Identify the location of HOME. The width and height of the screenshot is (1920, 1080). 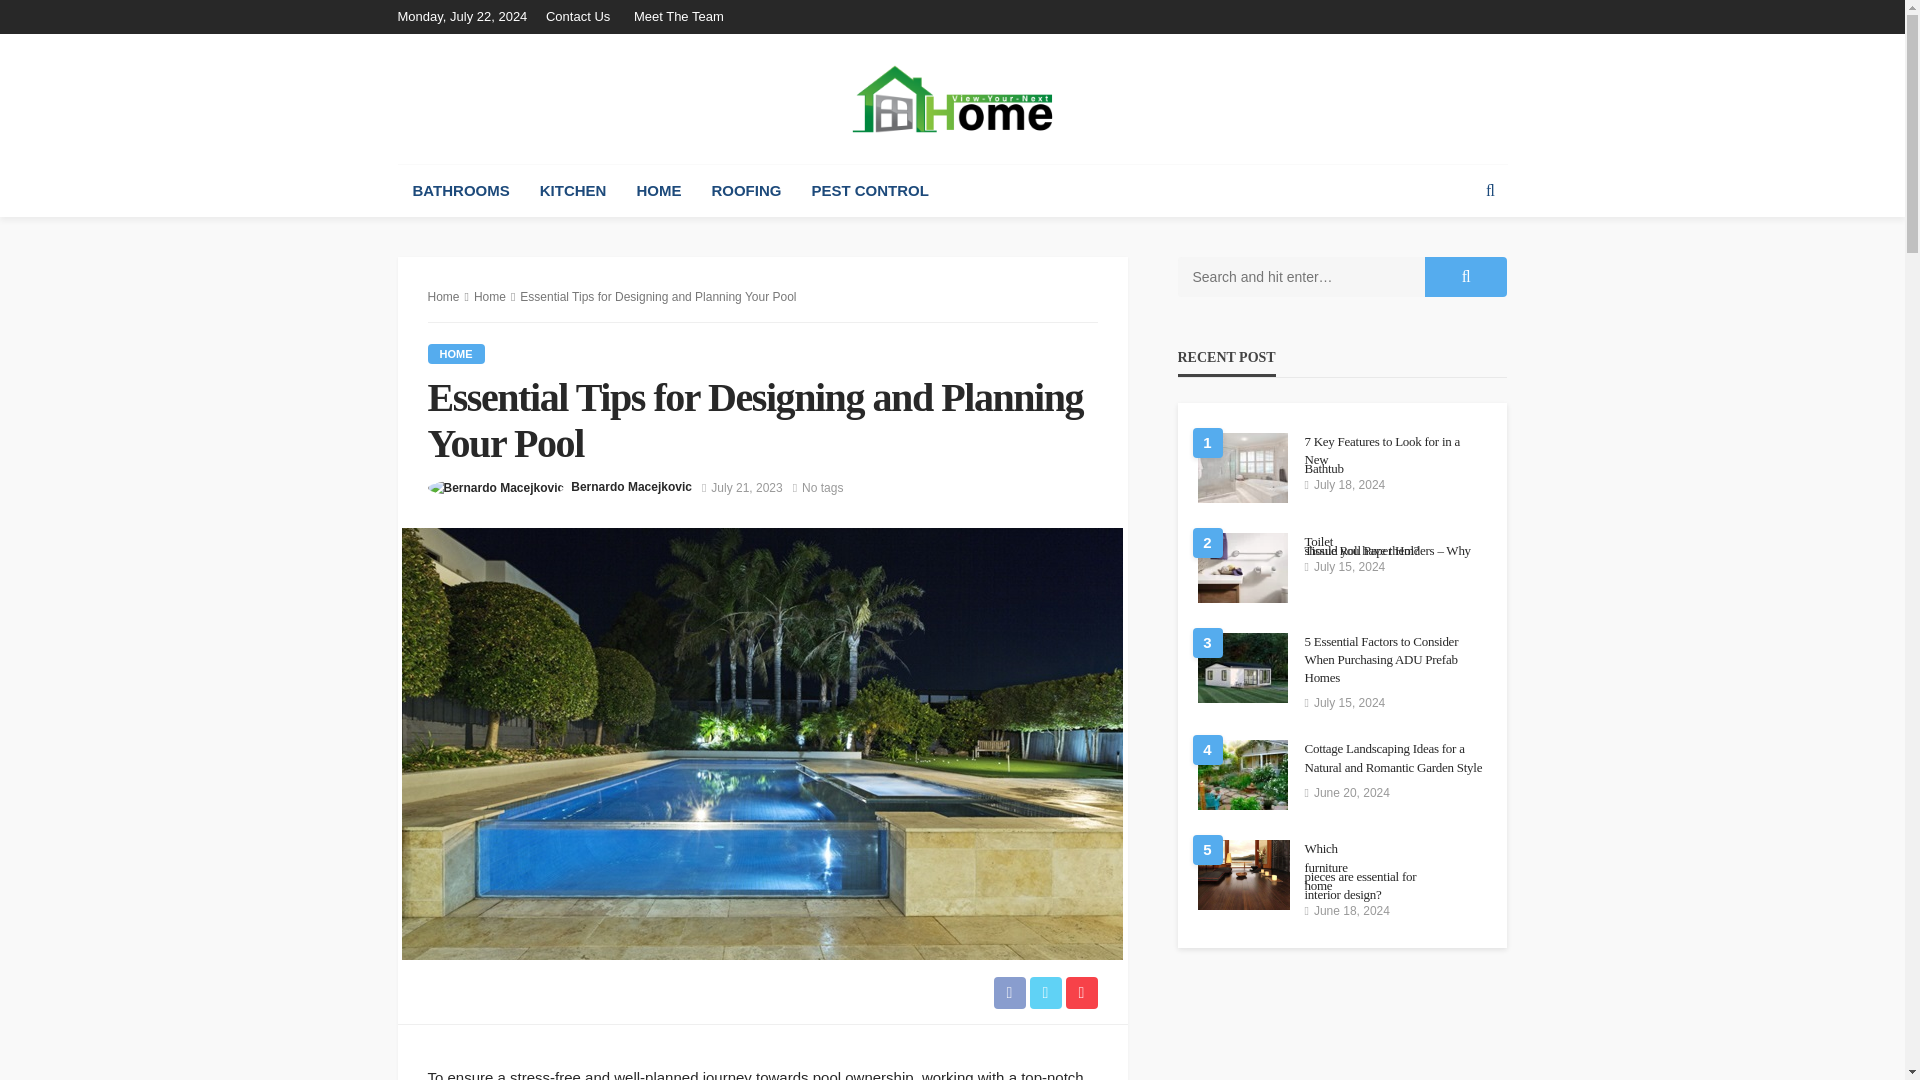
(658, 191).